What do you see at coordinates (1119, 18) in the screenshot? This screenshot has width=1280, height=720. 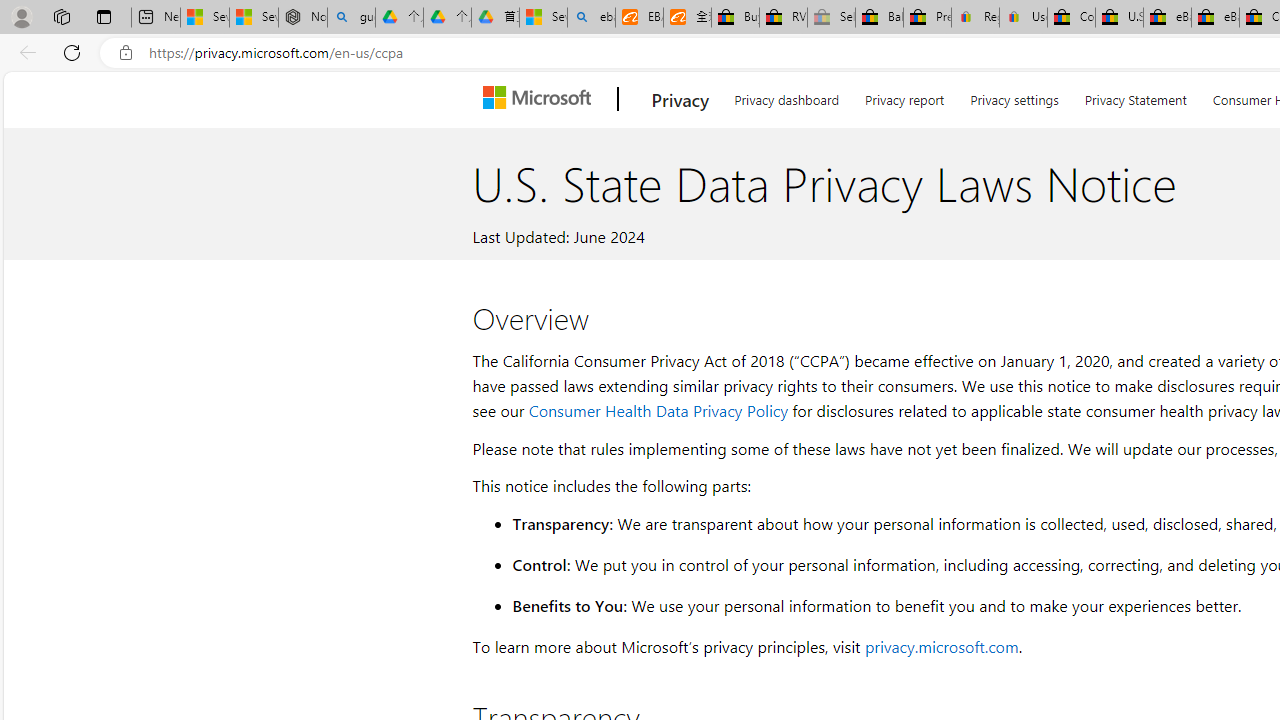 I see `U.S. State Privacy Disclosures - eBay Inc.` at bounding box center [1119, 18].